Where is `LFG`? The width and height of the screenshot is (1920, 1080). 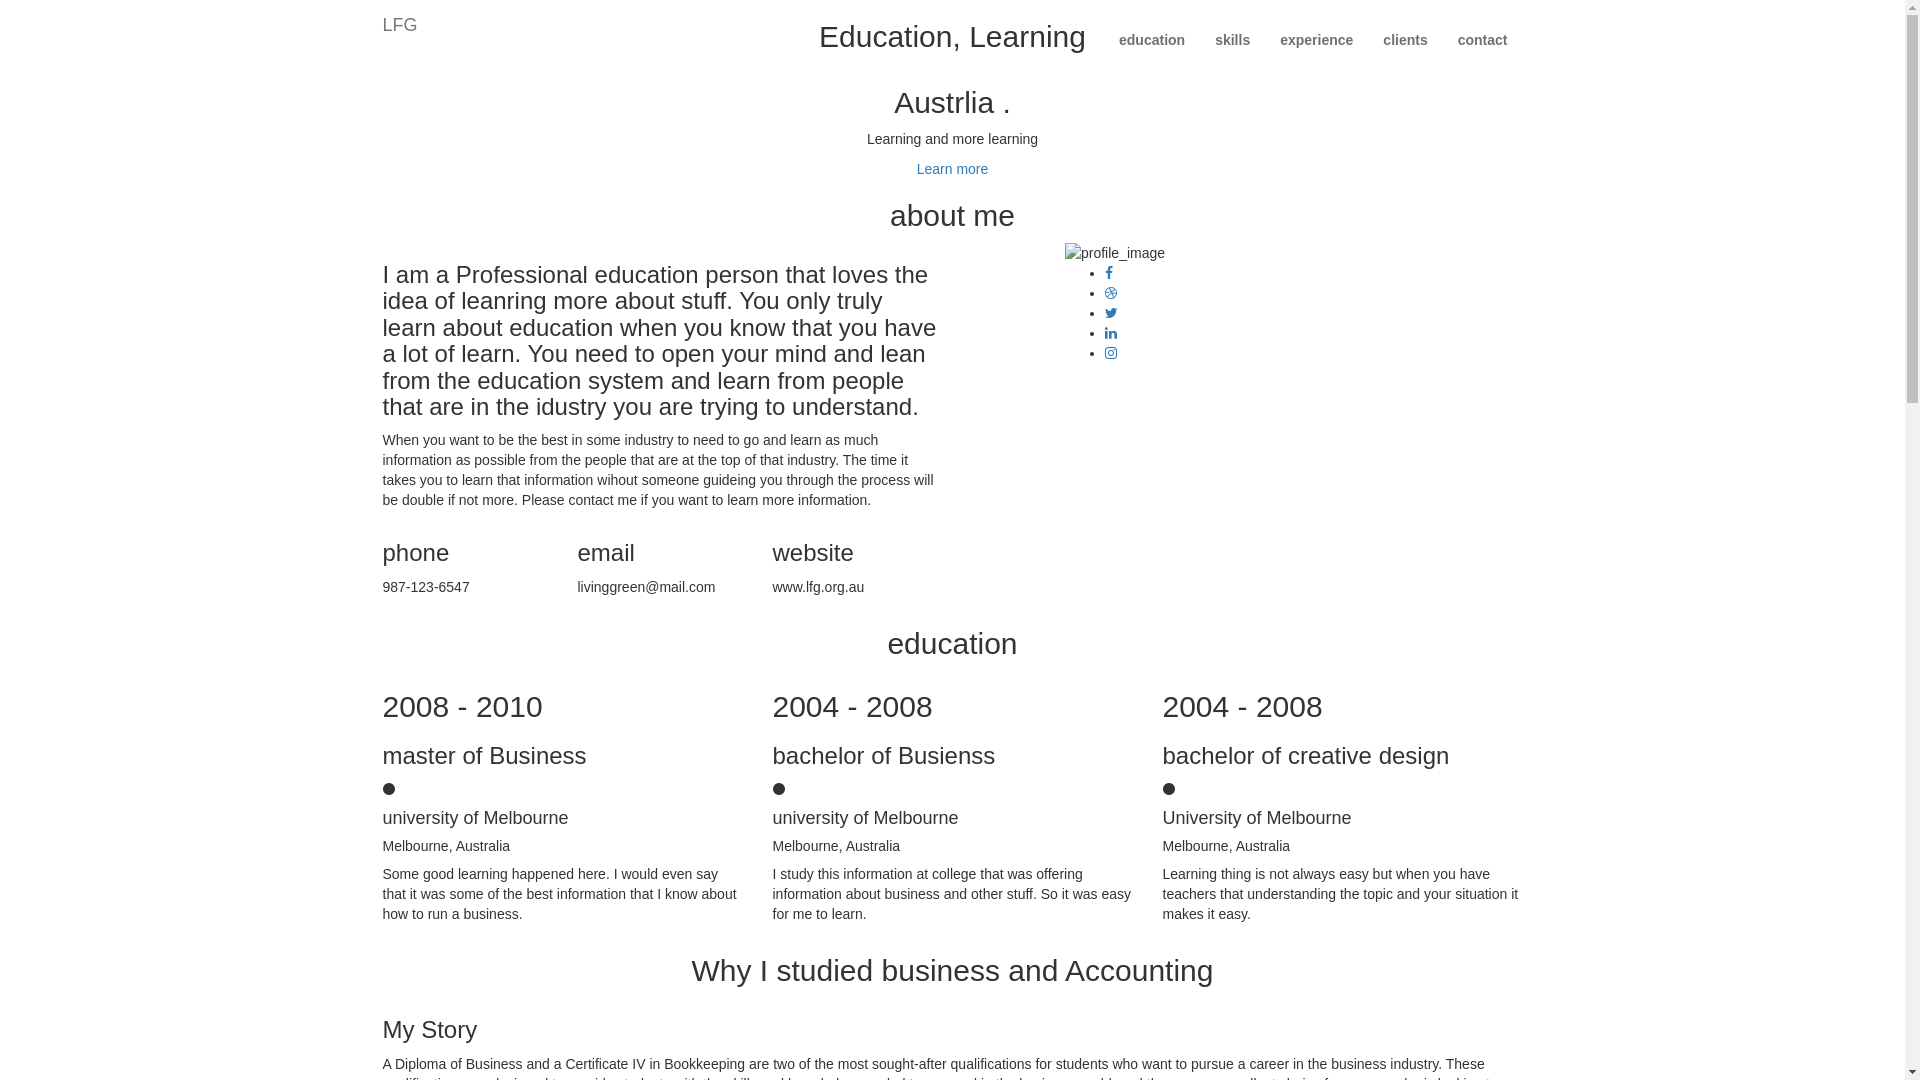 LFG is located at coordinates (400, 25).